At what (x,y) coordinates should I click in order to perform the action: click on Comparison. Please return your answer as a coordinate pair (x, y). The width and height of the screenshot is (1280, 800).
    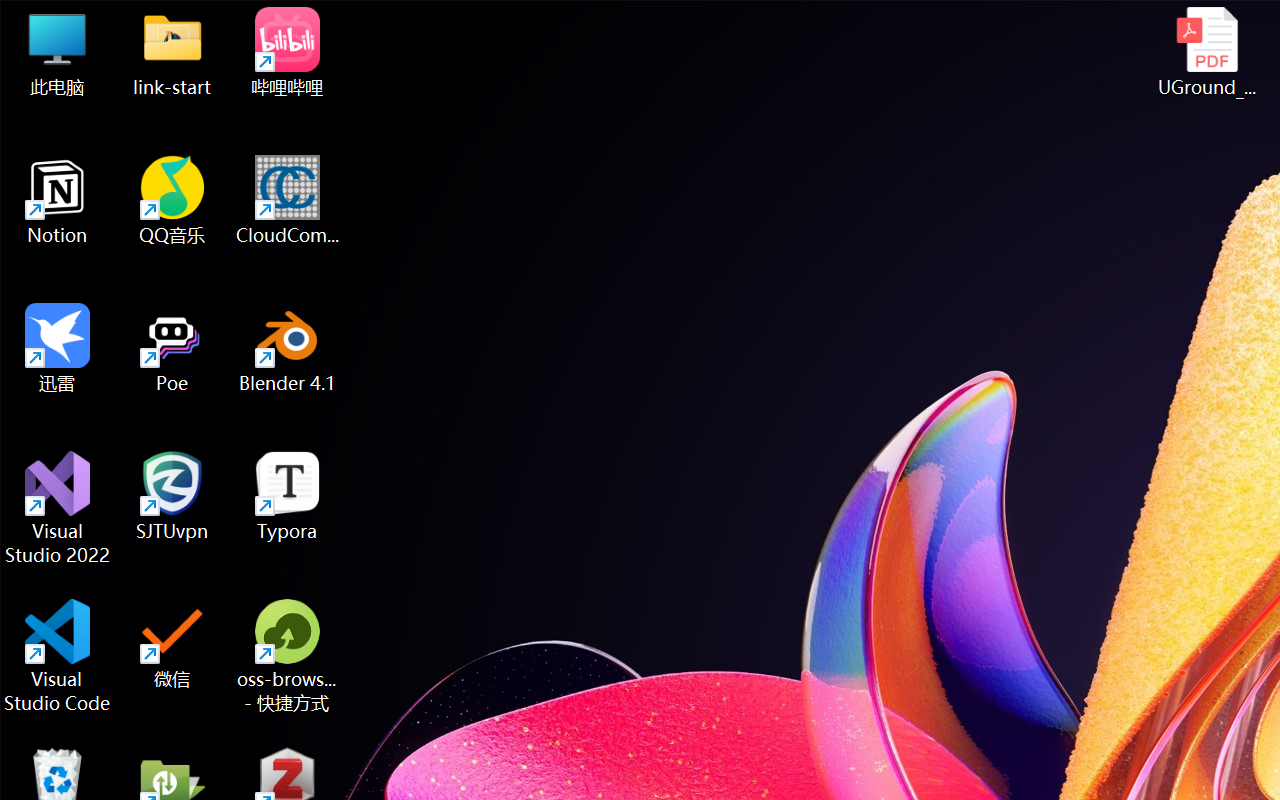
    Looking at the image, I should click on (1010, 721).